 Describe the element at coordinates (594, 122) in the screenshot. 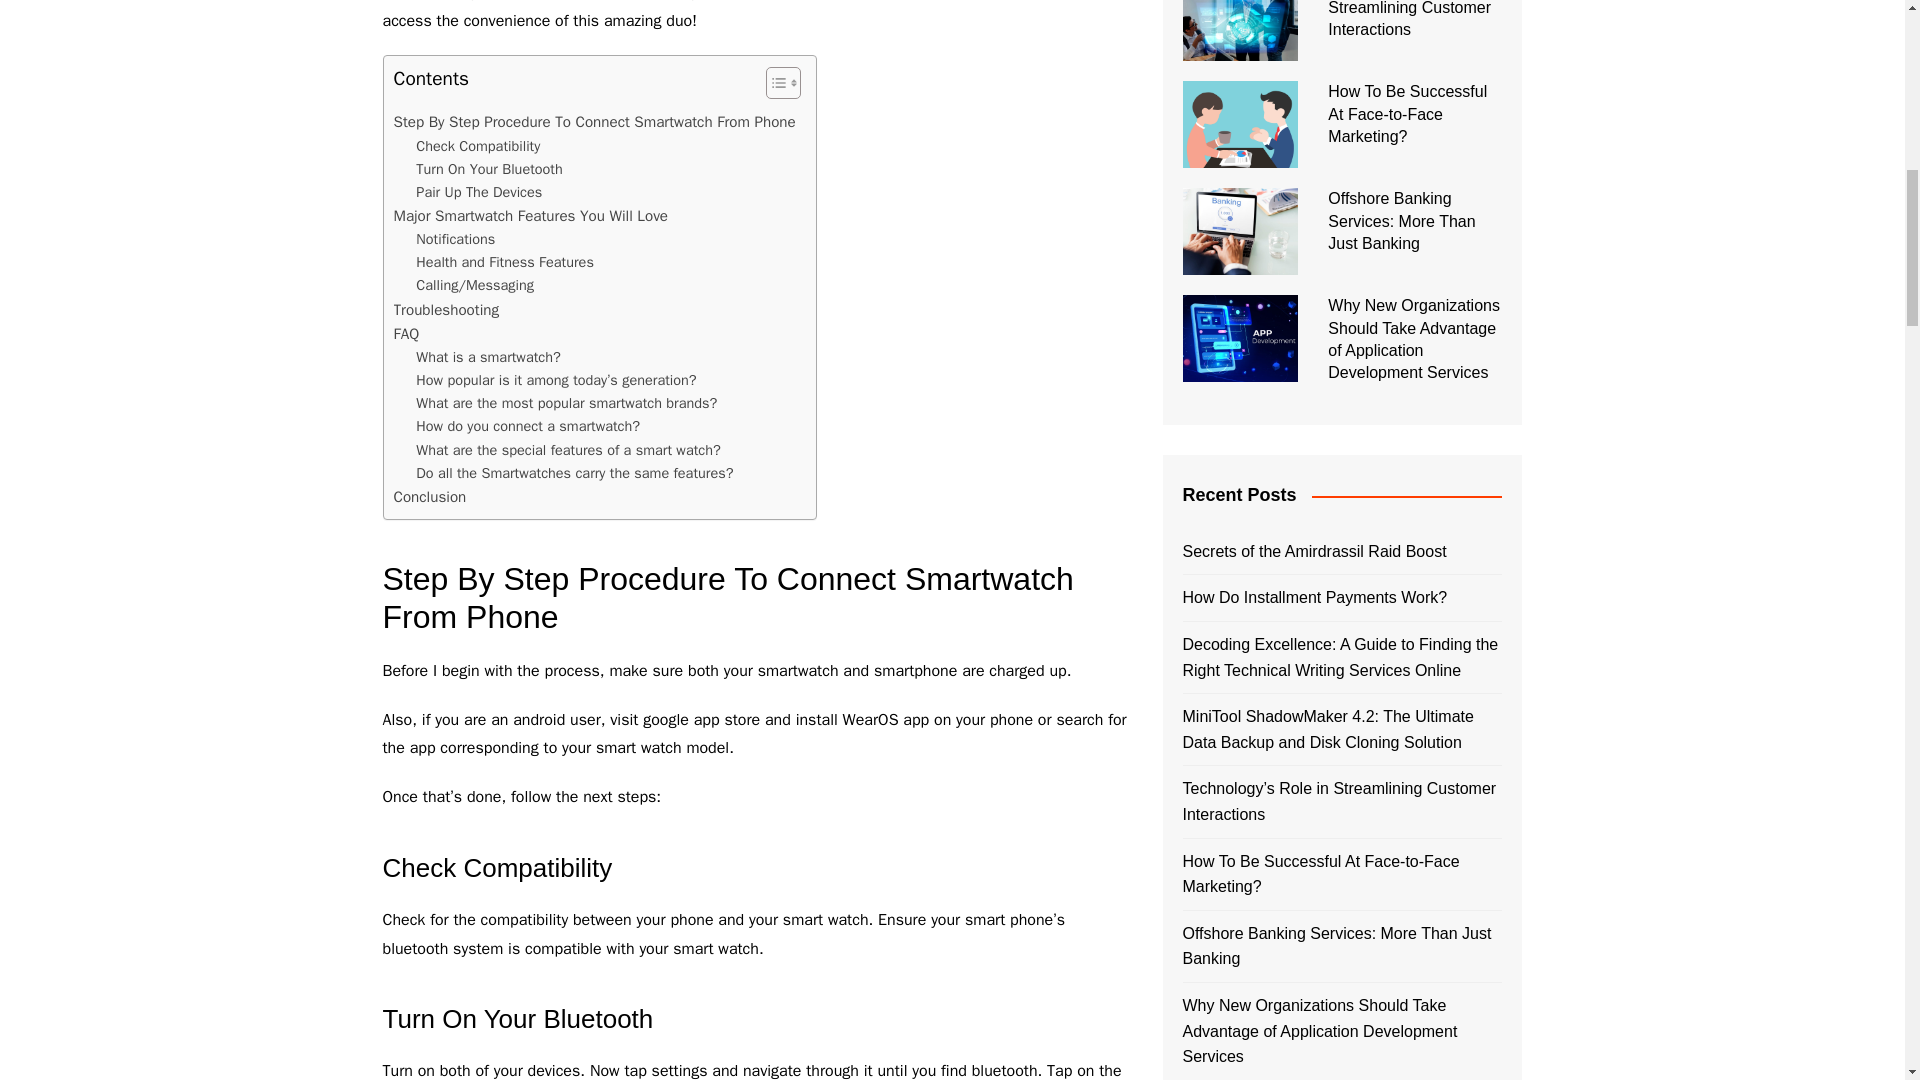

I see `Step By Step Procedure To Connect Smartwatch From Phone` at that location.